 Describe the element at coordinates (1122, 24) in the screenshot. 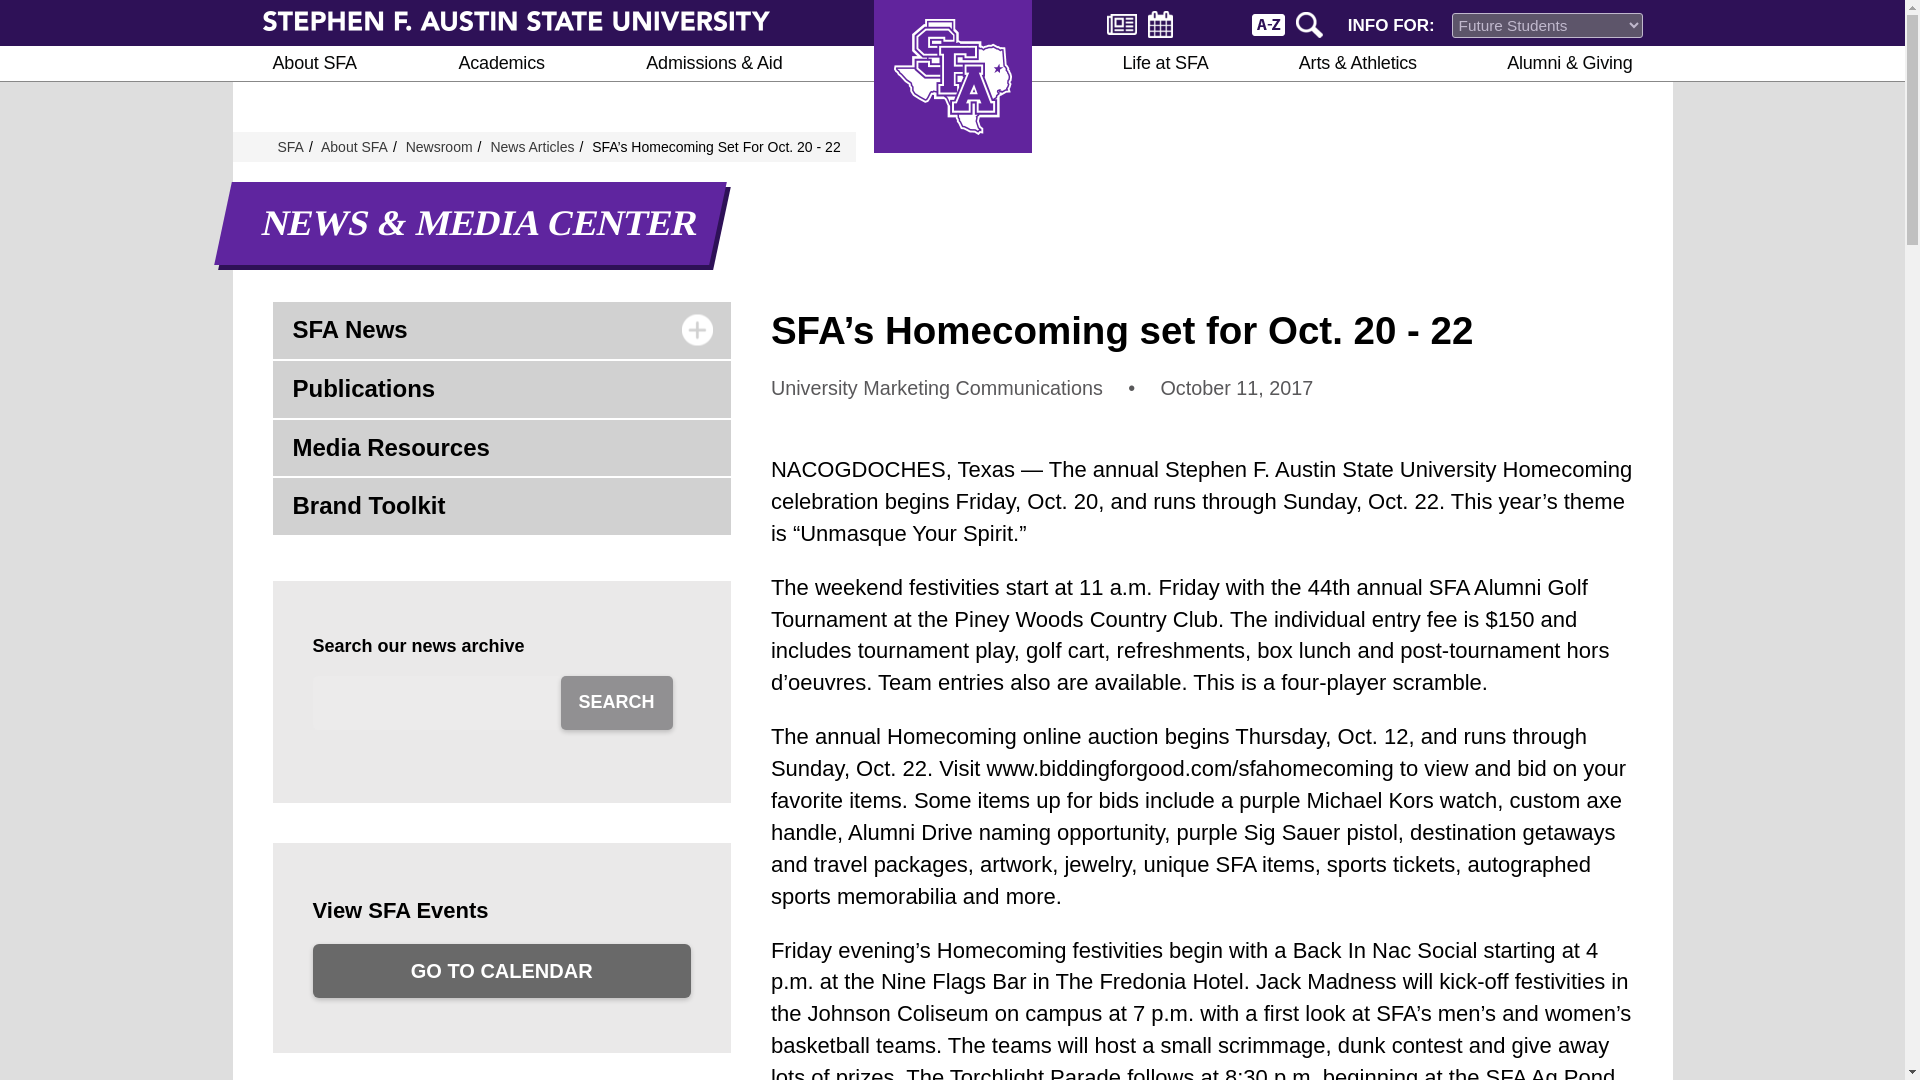

I see `News` at that location.